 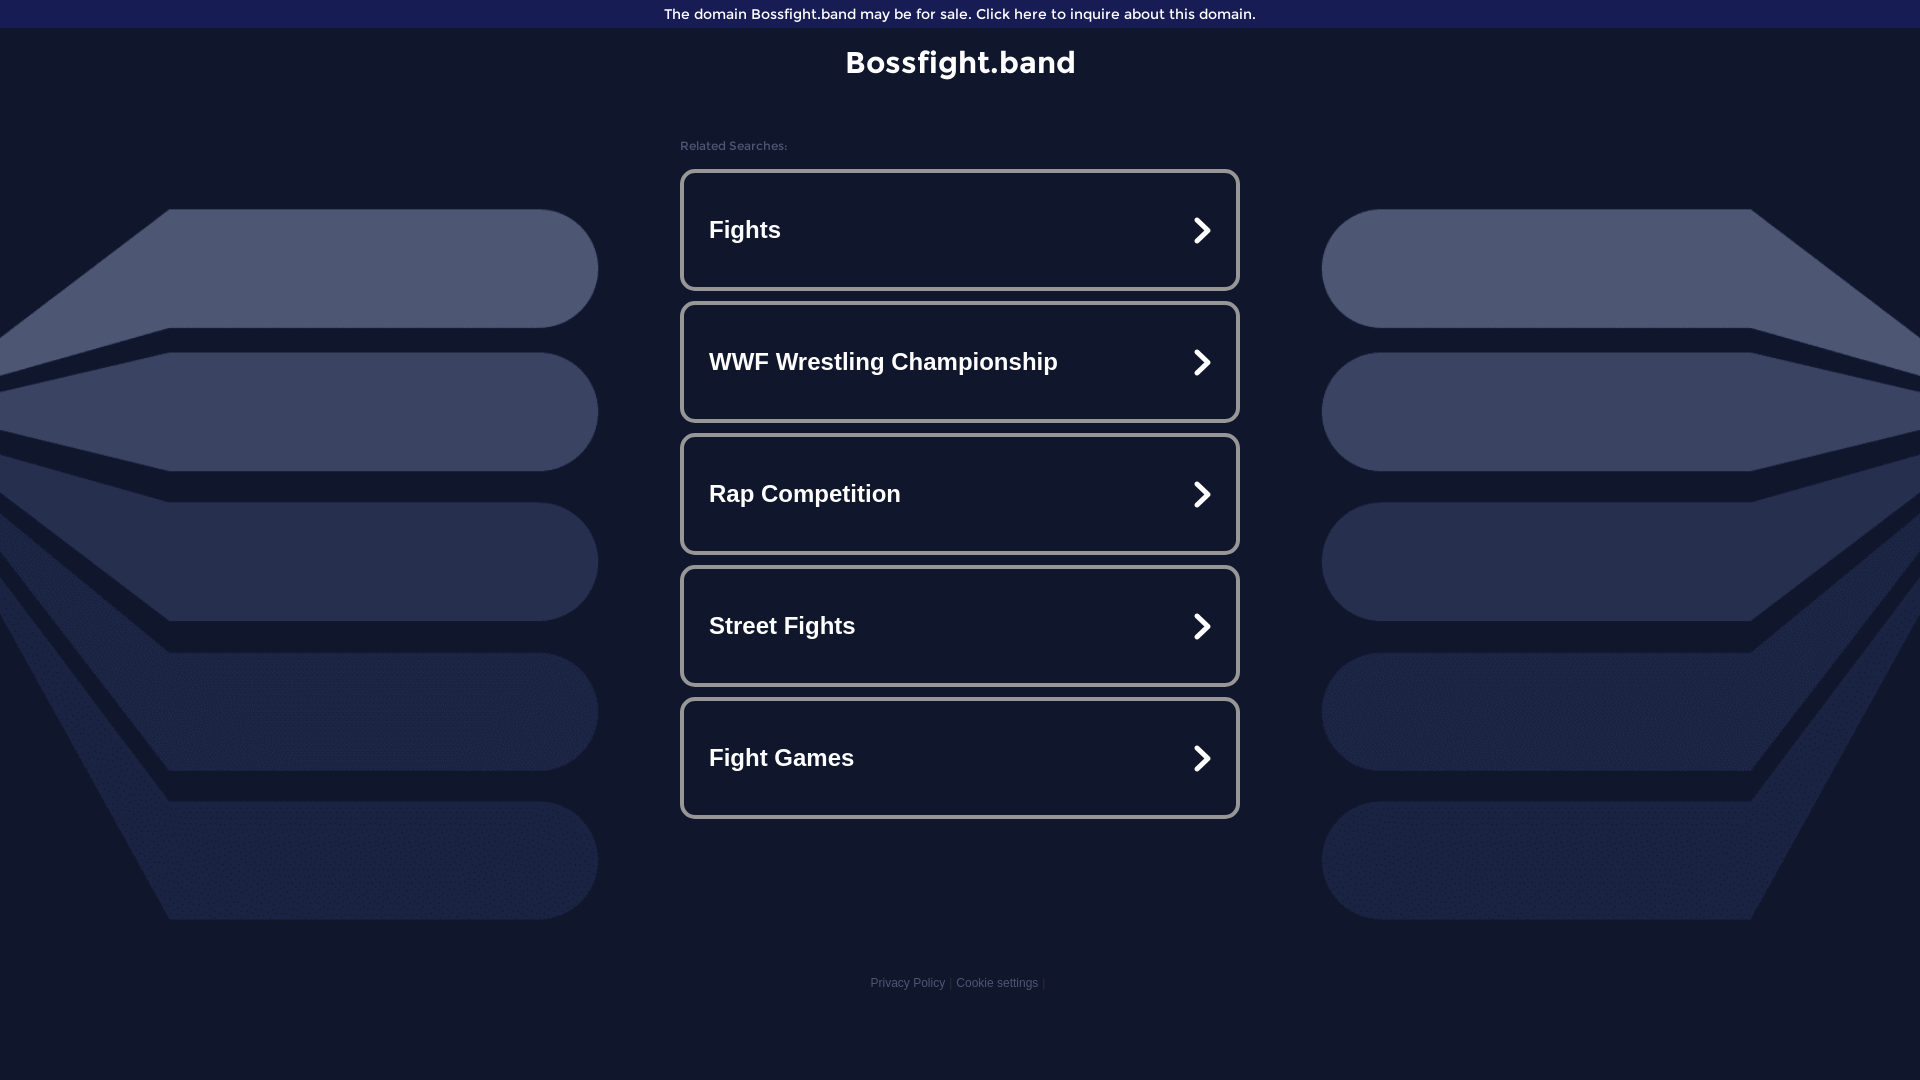 I want to click on Street Fights, so click(x=960, y=626).